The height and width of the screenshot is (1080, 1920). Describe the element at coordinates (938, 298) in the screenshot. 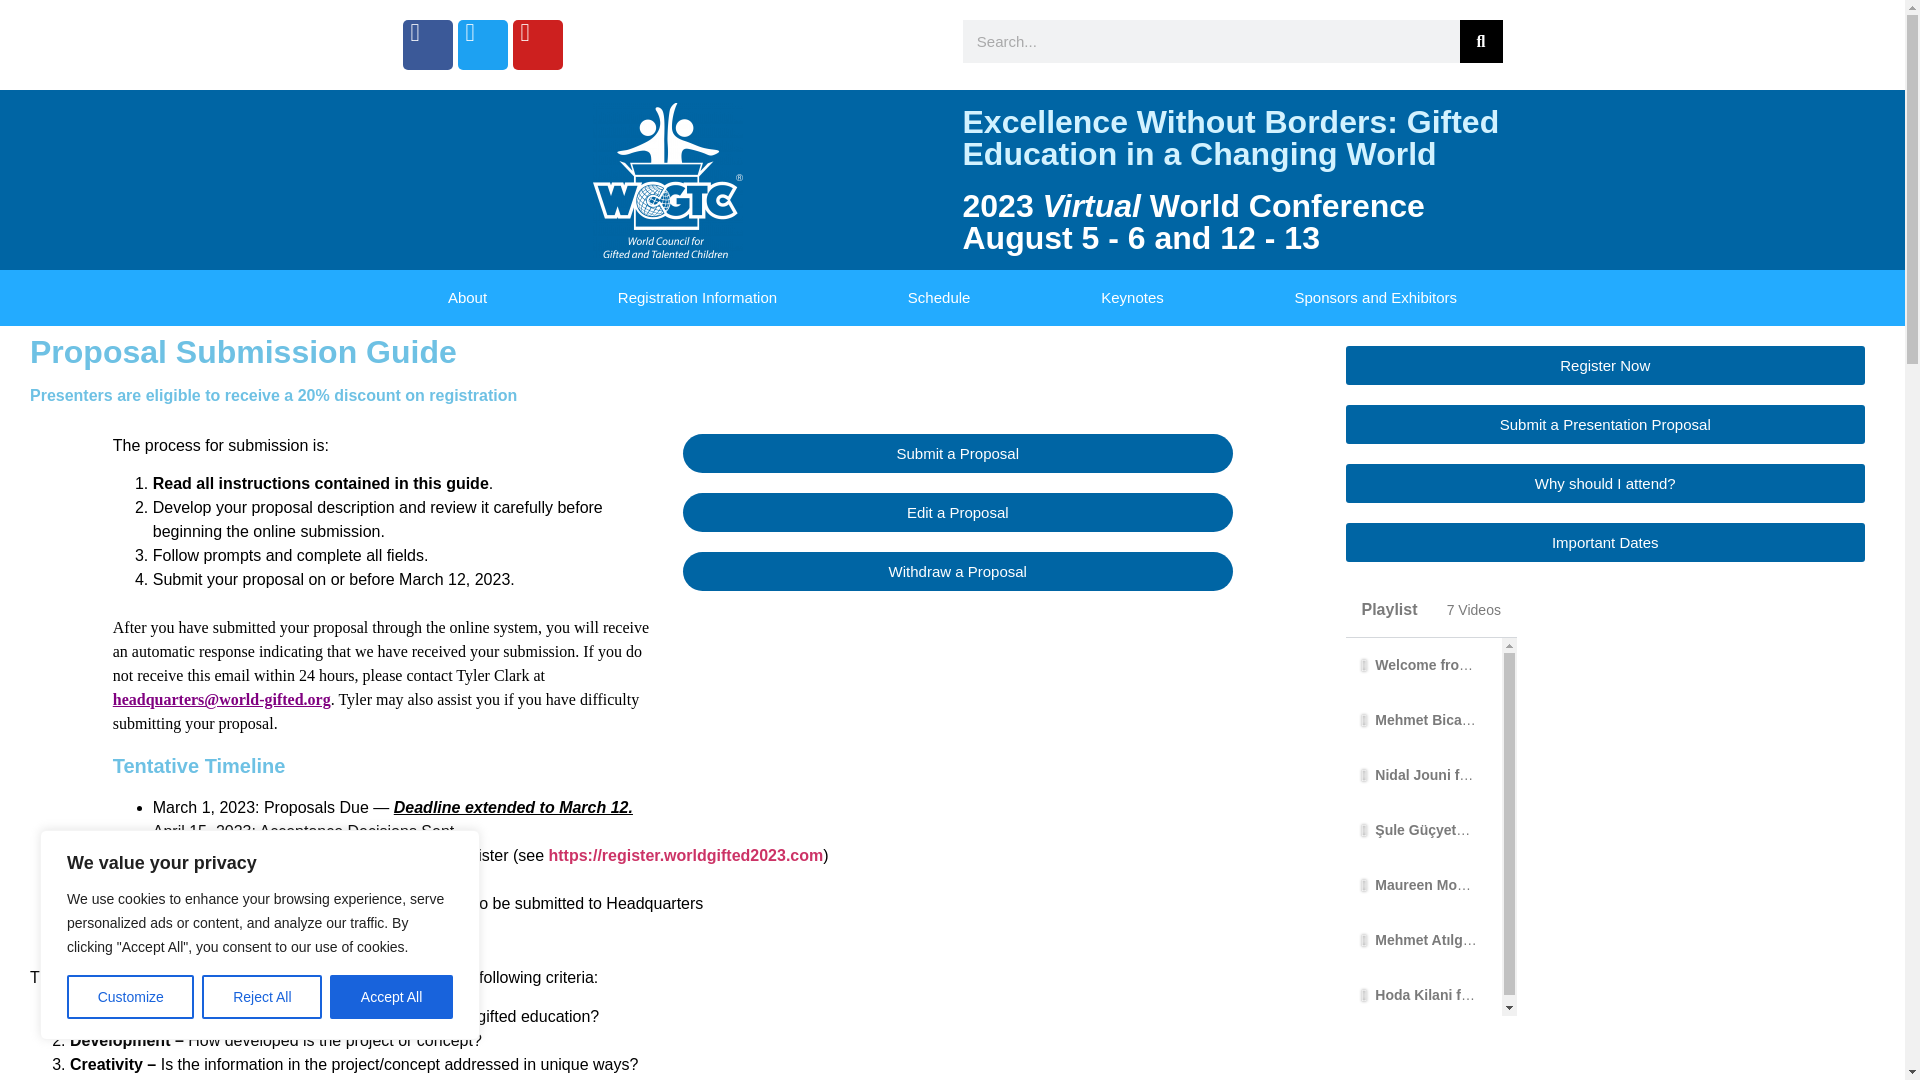

I see `Schedule` at that location.